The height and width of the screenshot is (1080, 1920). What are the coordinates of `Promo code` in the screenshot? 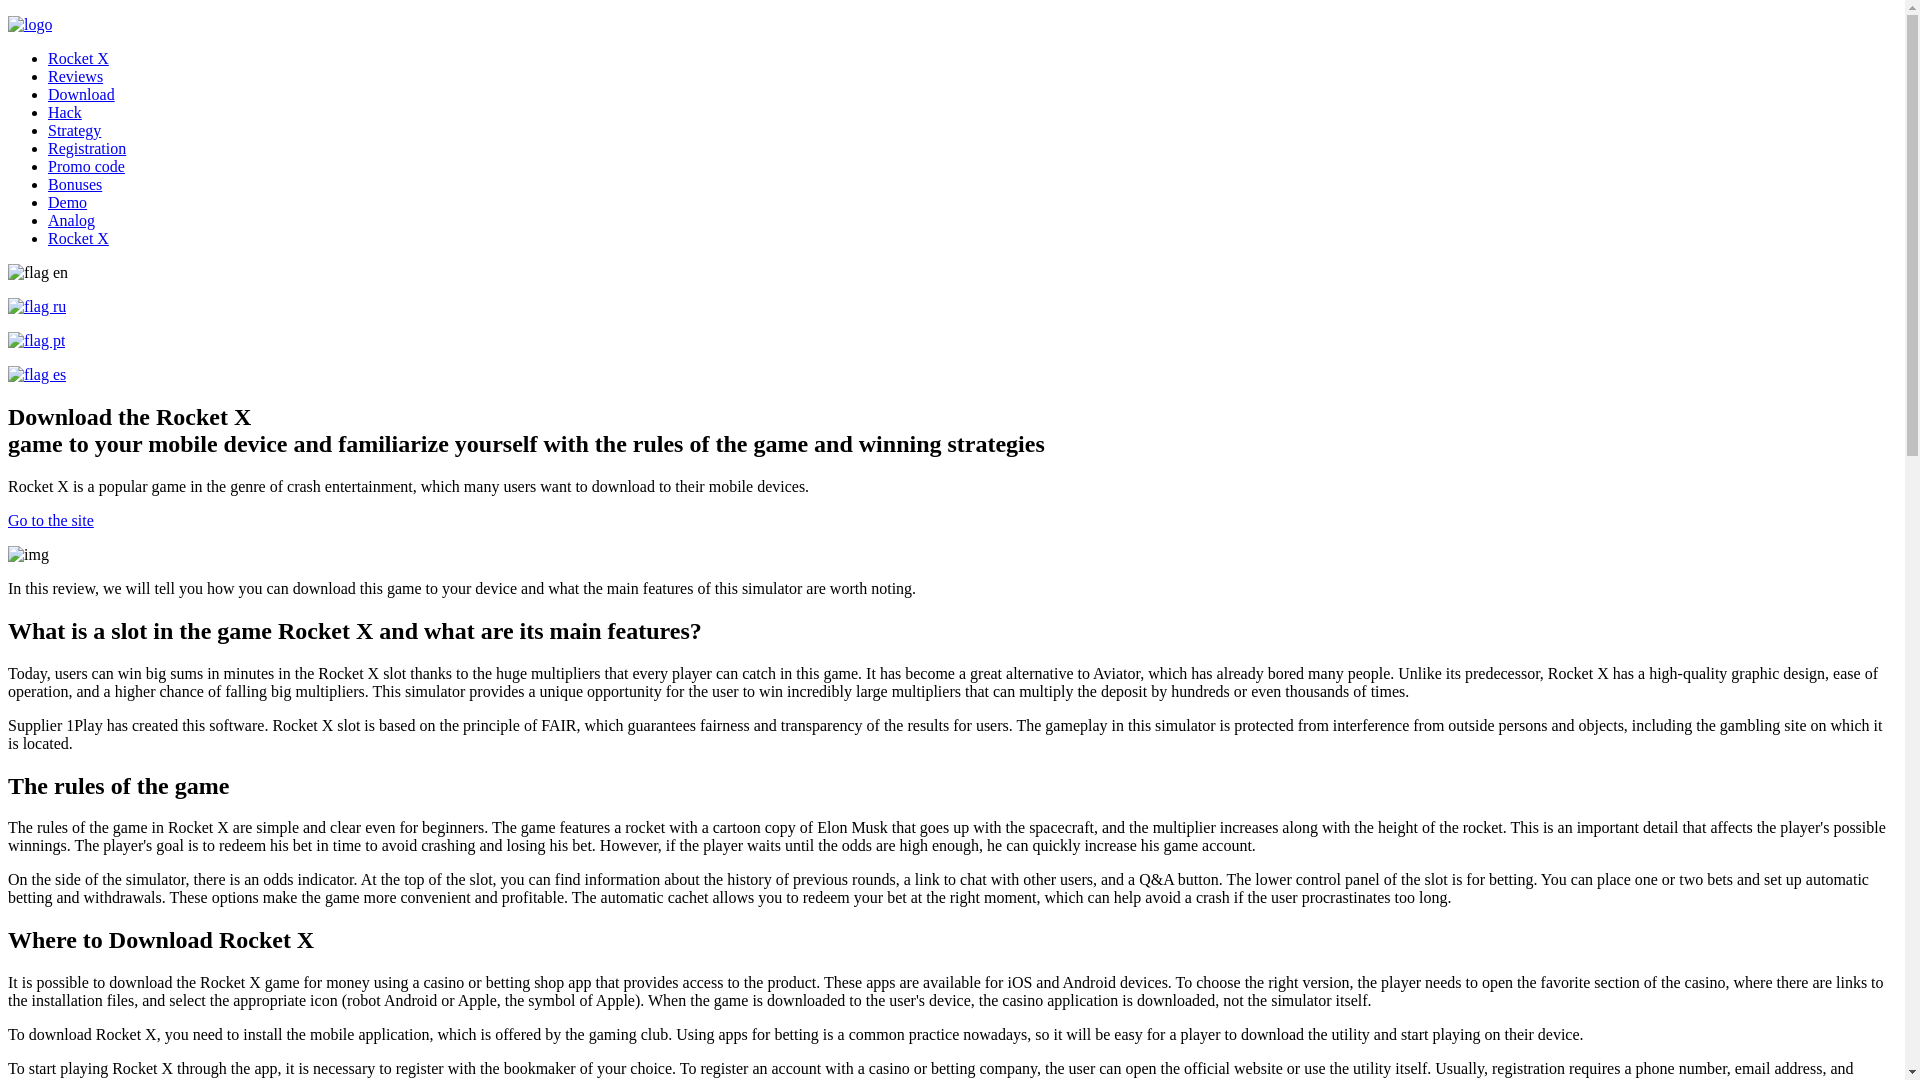 It's located at (86, 166).